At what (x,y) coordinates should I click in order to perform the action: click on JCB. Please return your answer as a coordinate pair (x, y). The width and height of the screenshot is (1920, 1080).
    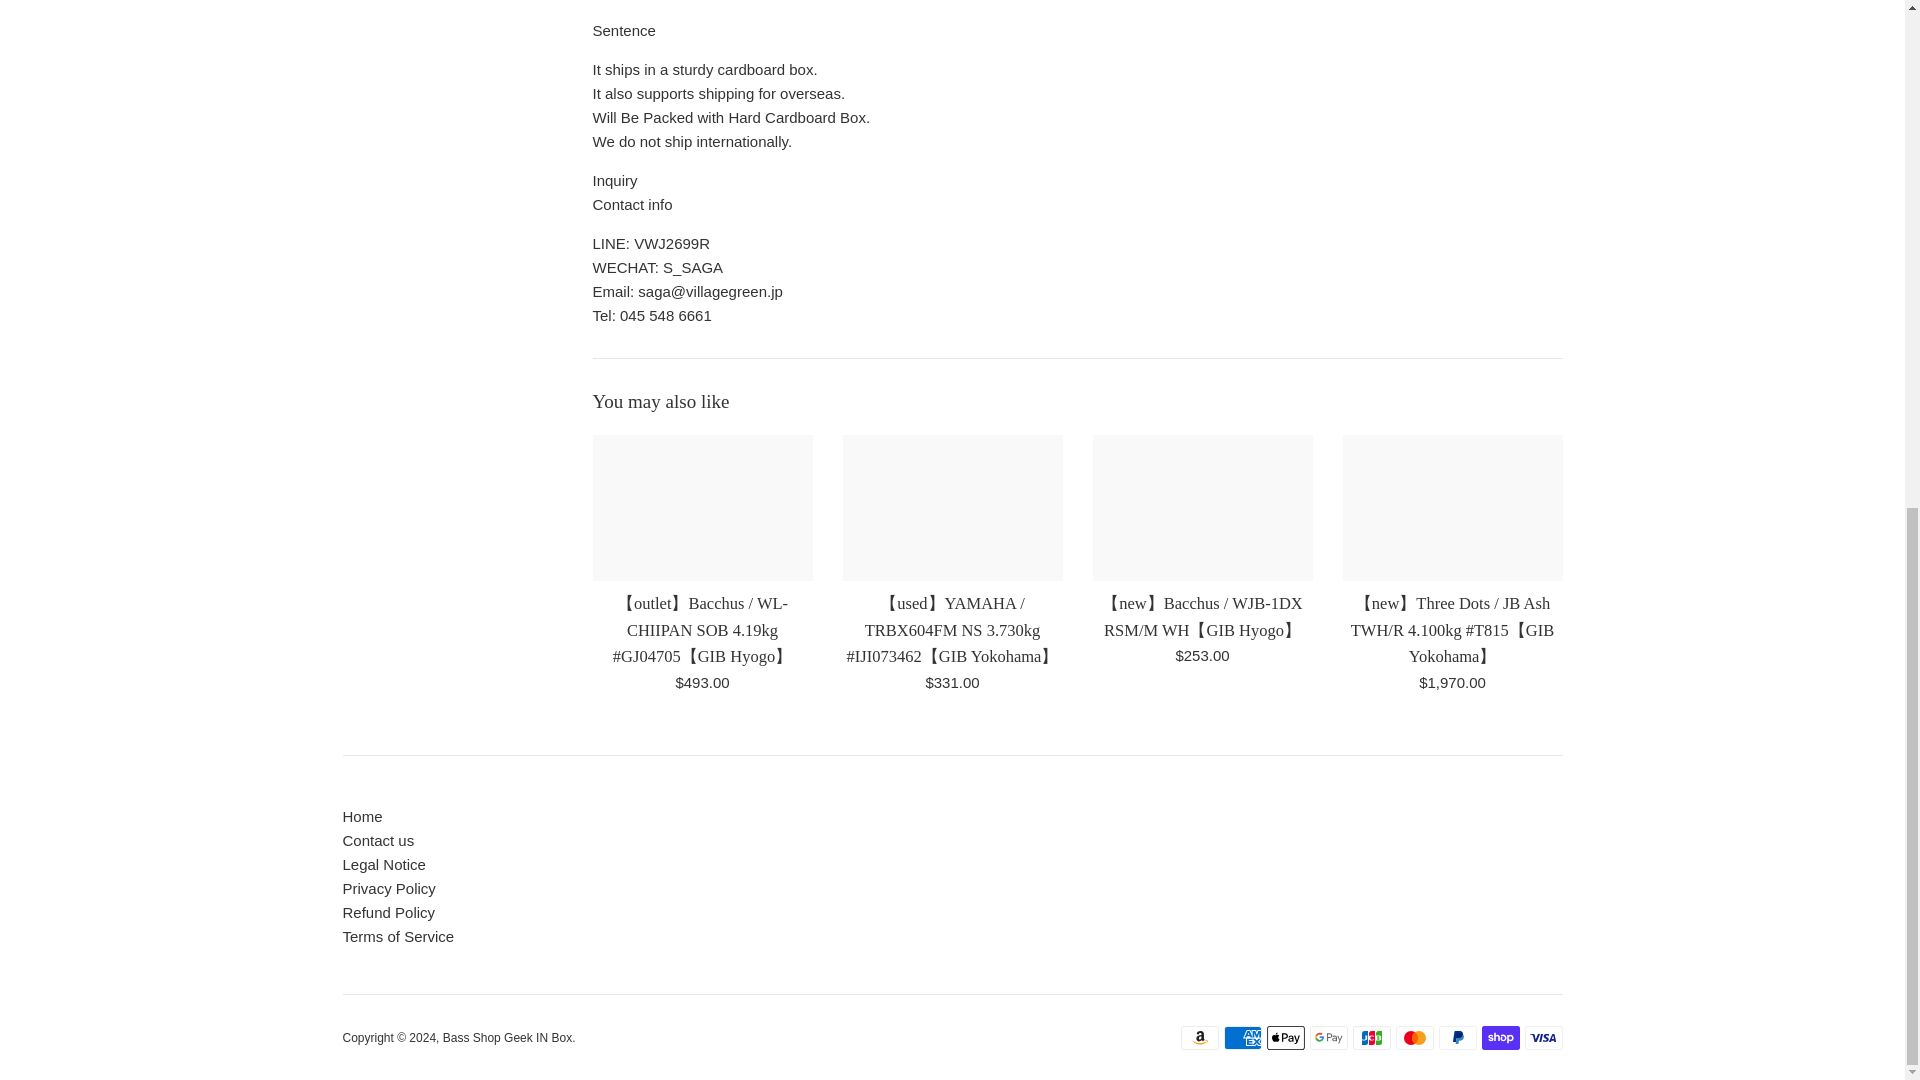
    Looking at the image, I should click on (1370, 1038).